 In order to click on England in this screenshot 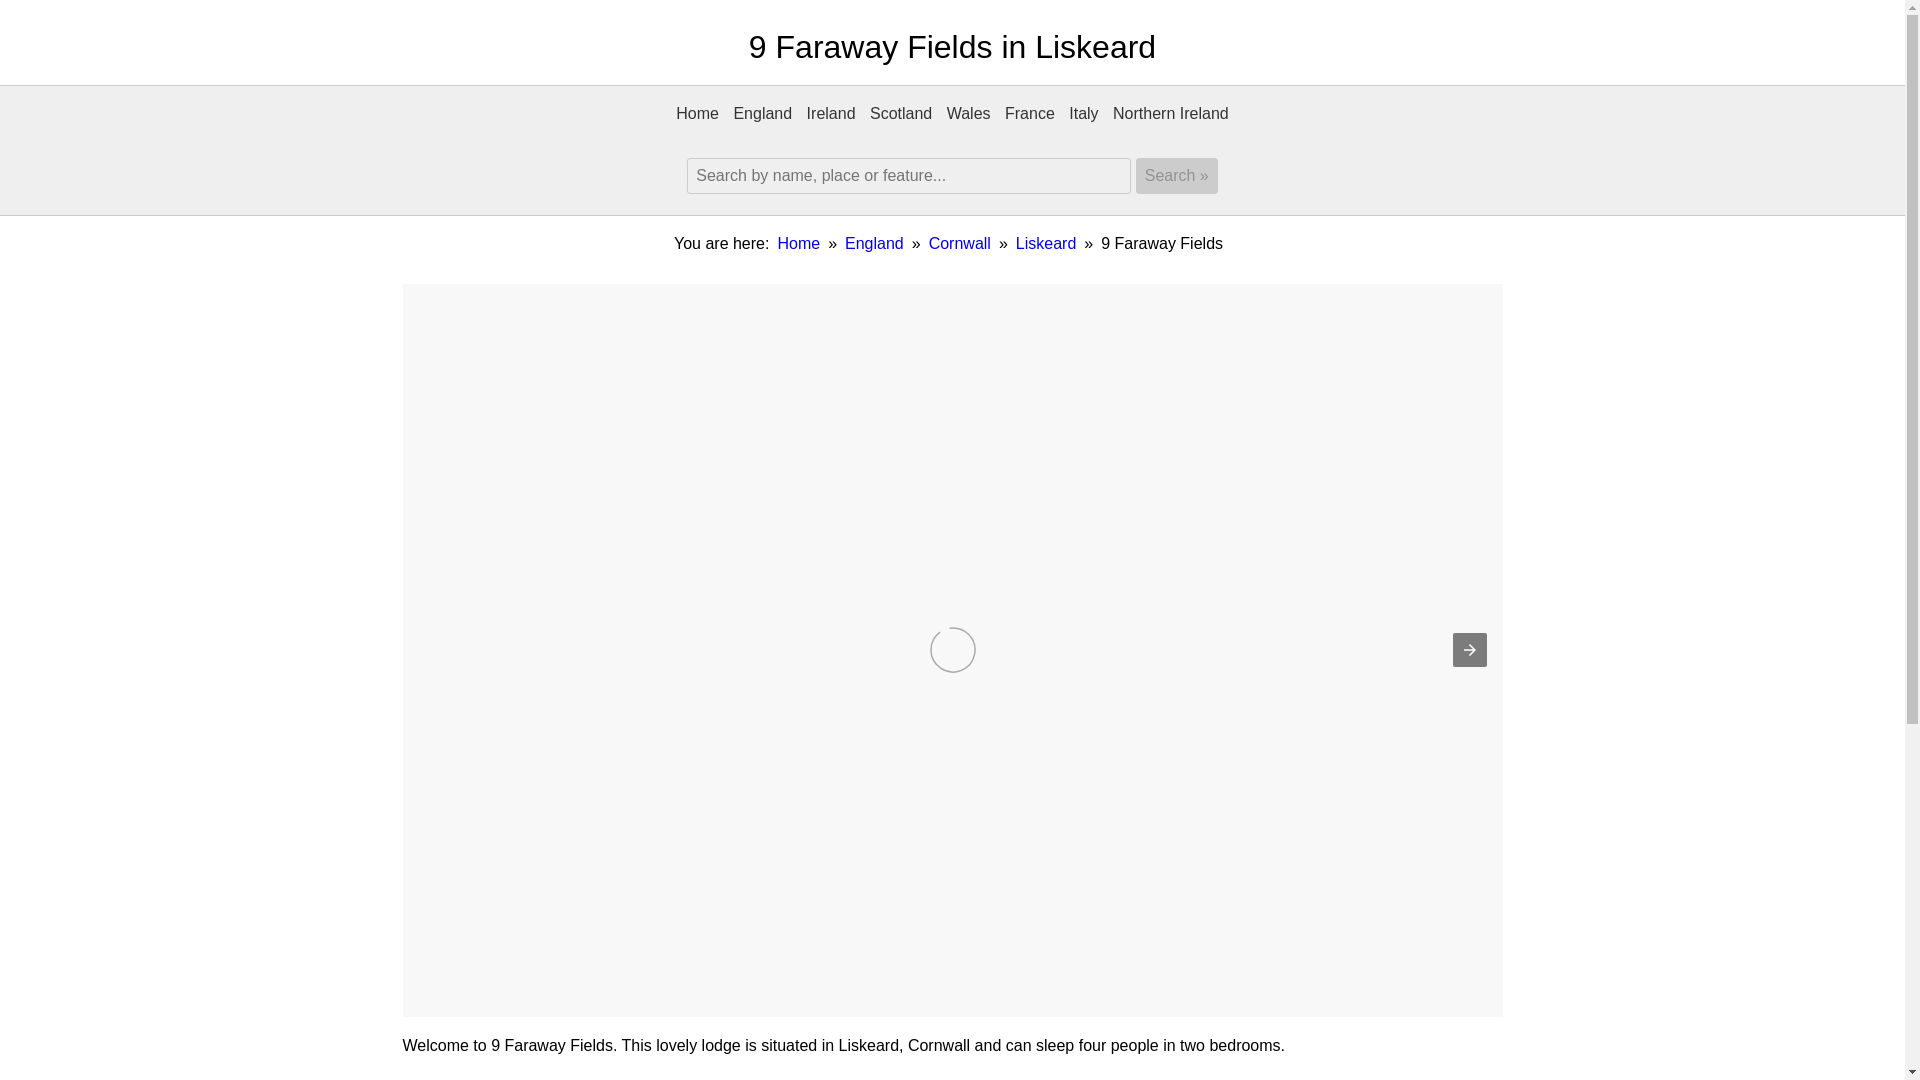, I will do `click(762, 117)`.